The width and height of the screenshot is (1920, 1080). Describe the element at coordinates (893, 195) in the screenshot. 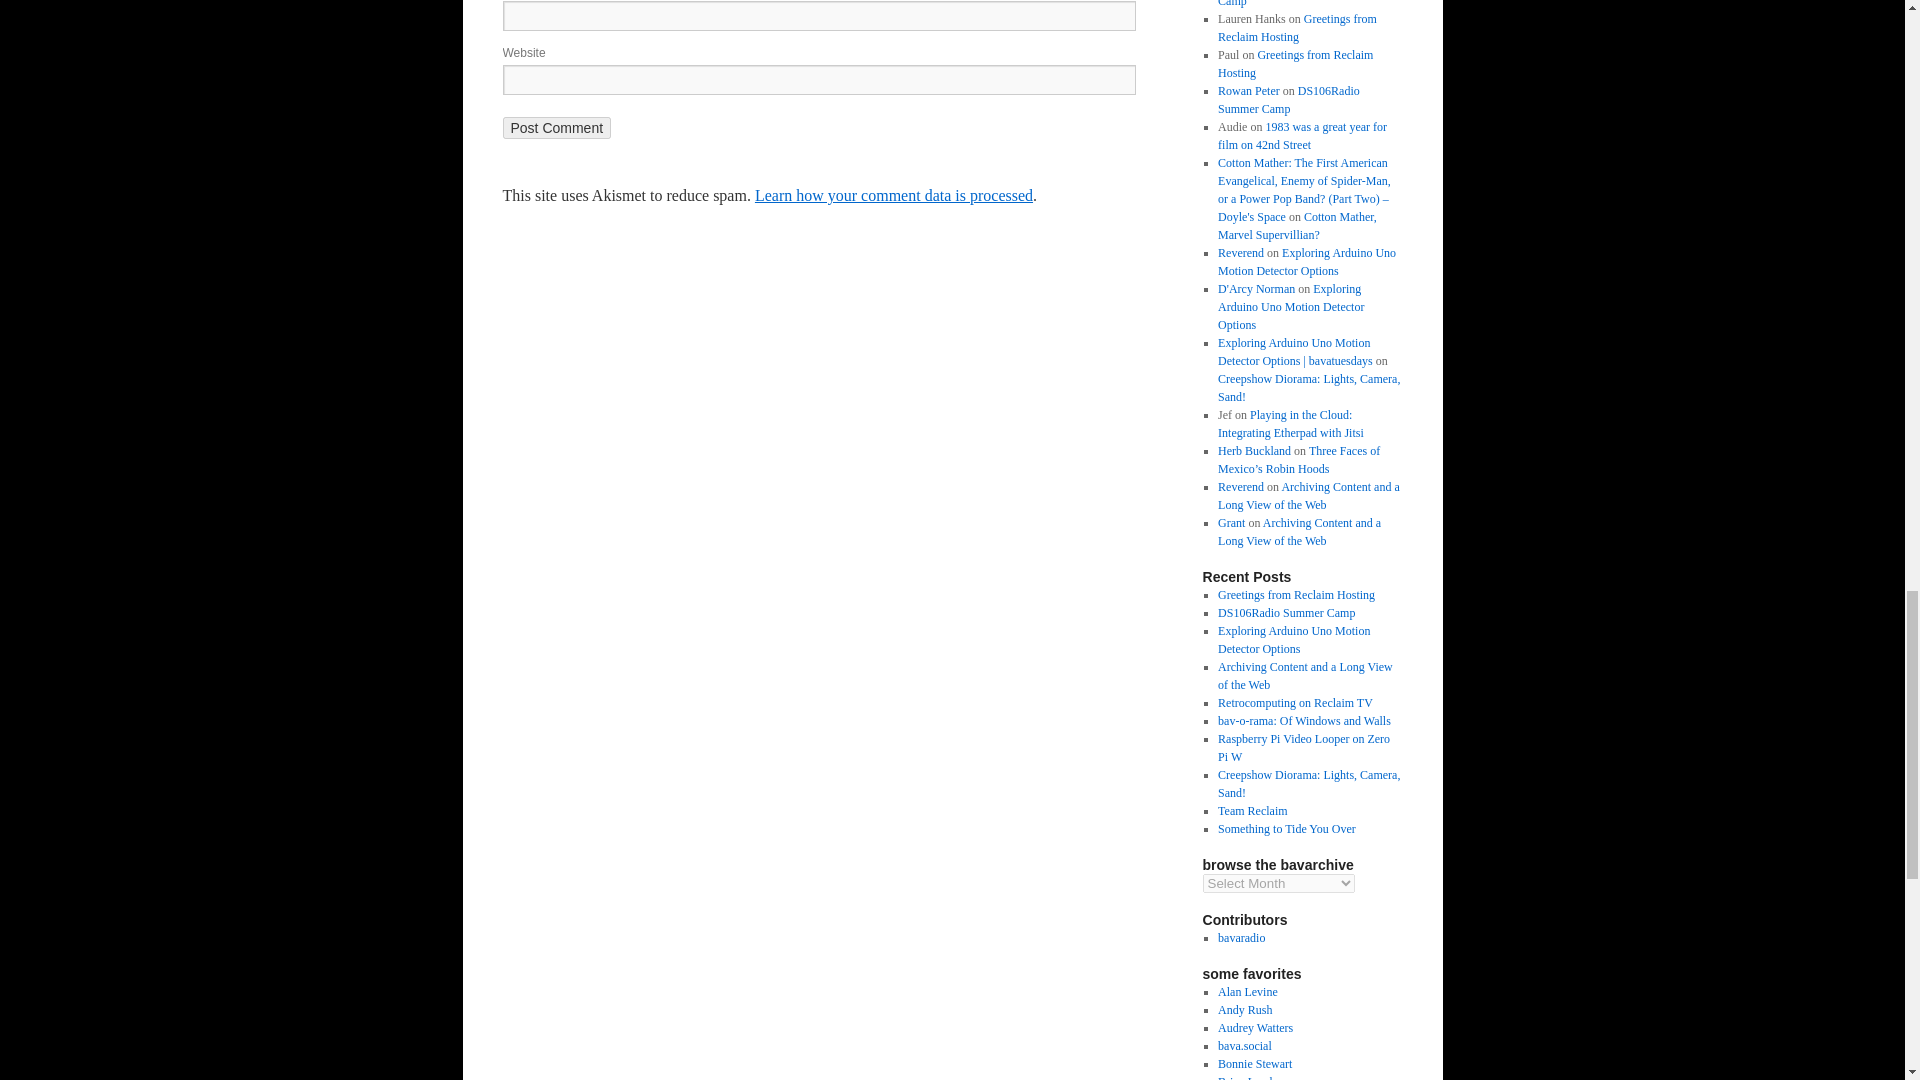

I see `Learn how your comment data is processed` at that location.